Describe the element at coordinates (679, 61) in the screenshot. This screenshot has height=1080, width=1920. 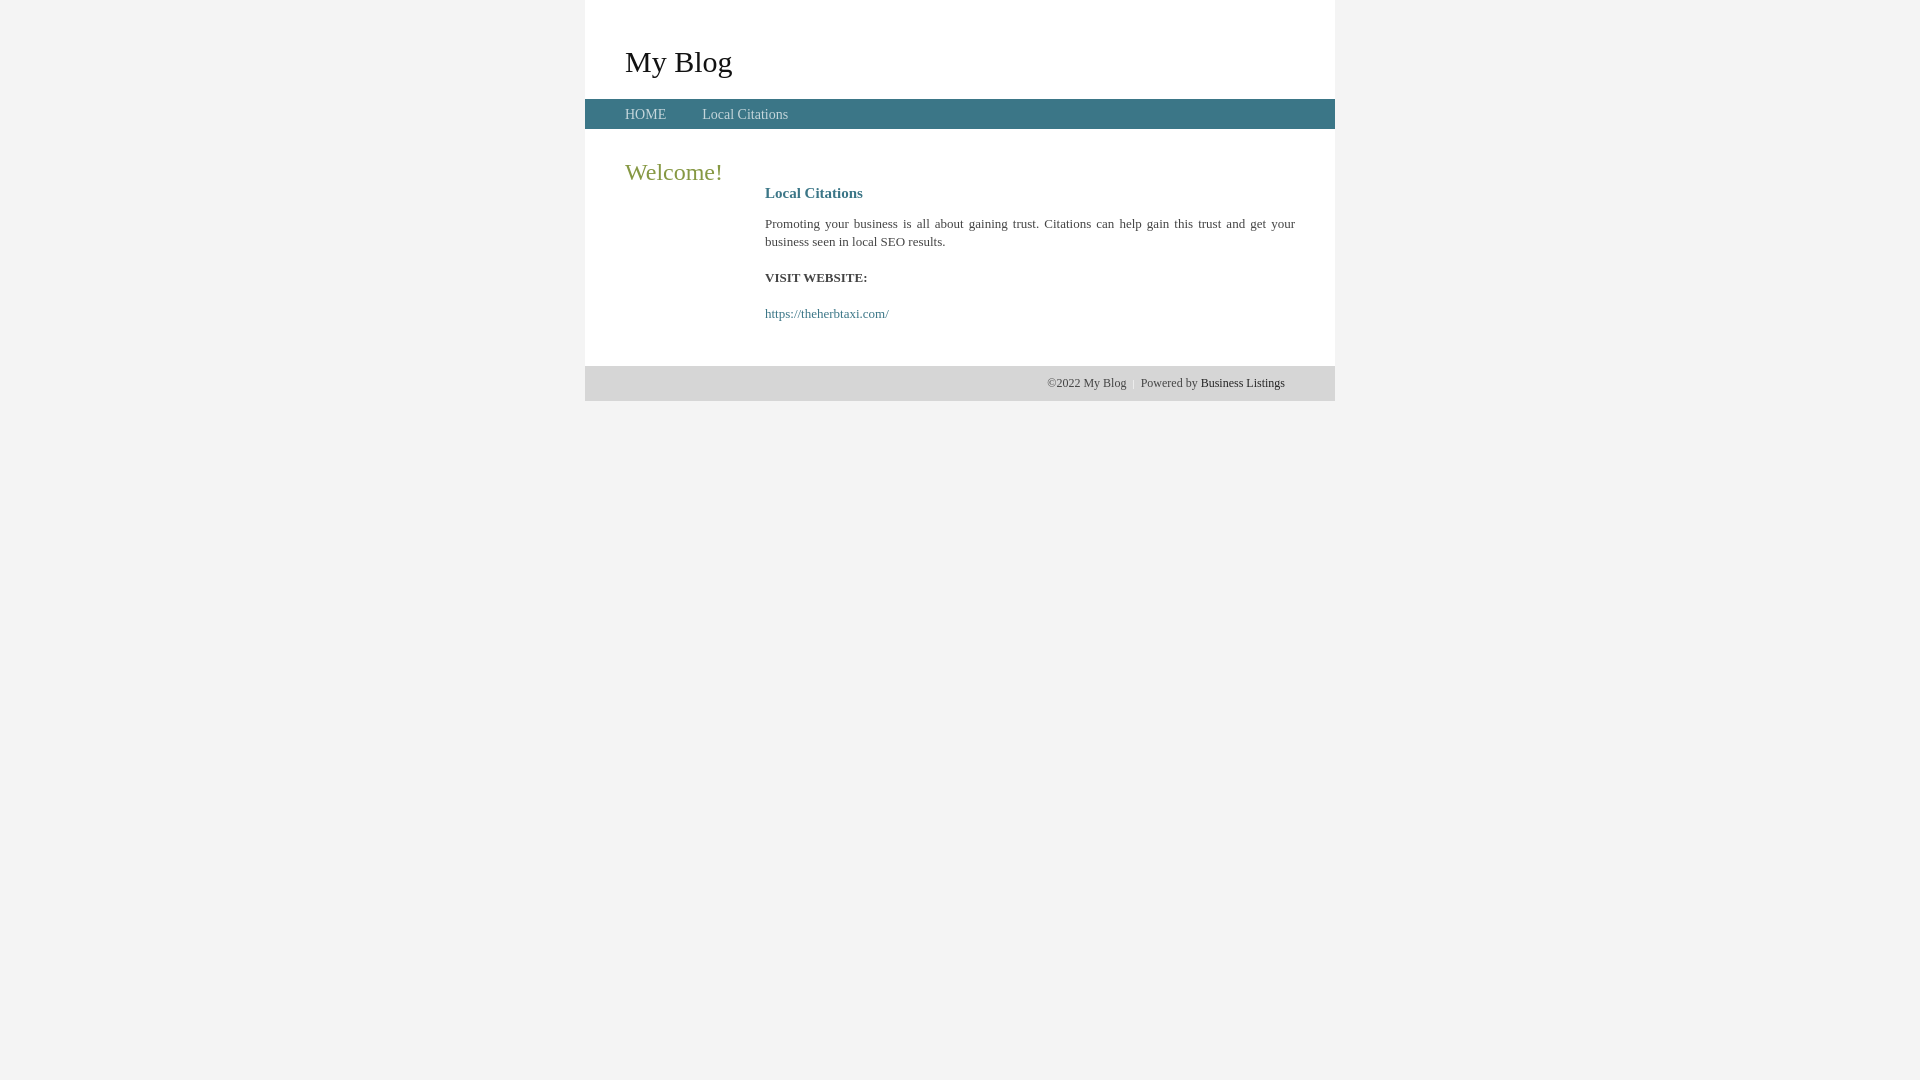
I see `My Blog` at that location.